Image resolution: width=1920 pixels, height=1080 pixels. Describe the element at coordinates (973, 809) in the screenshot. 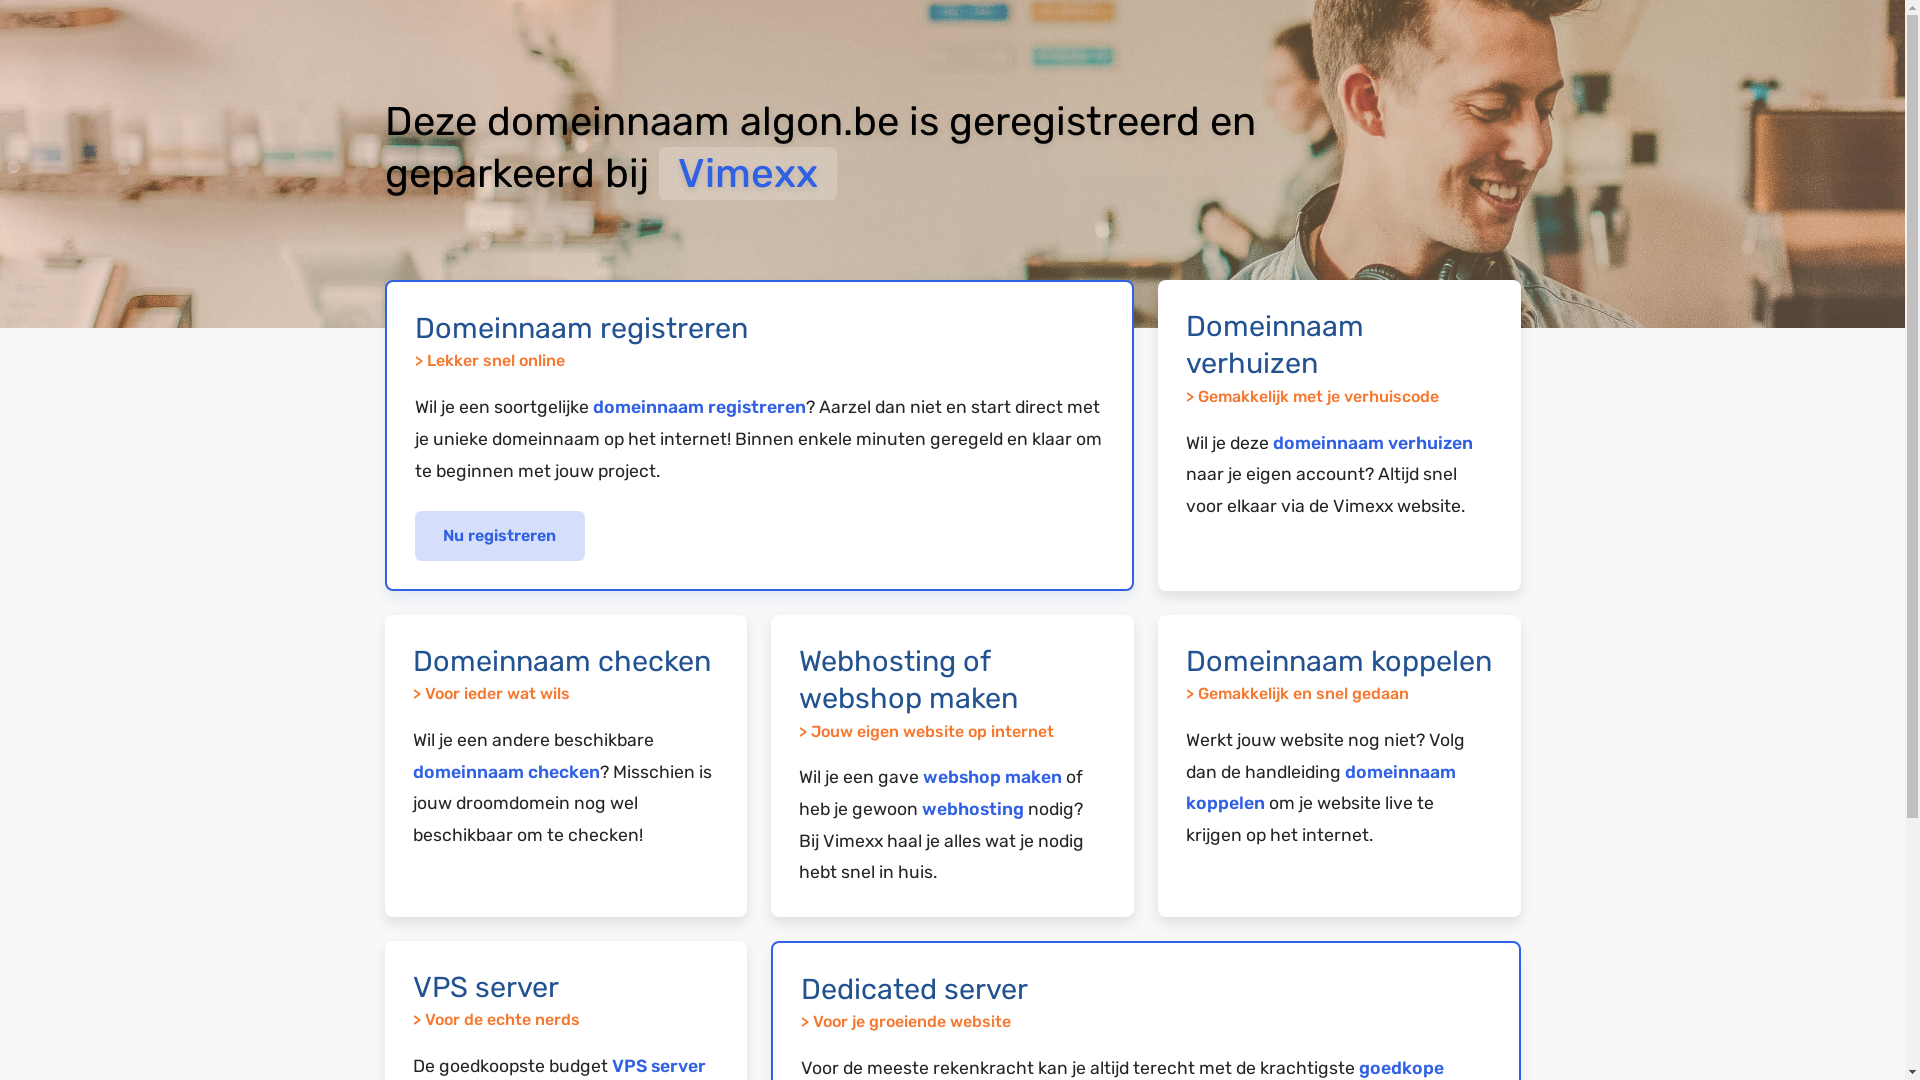

I see `webhosting` at that location.